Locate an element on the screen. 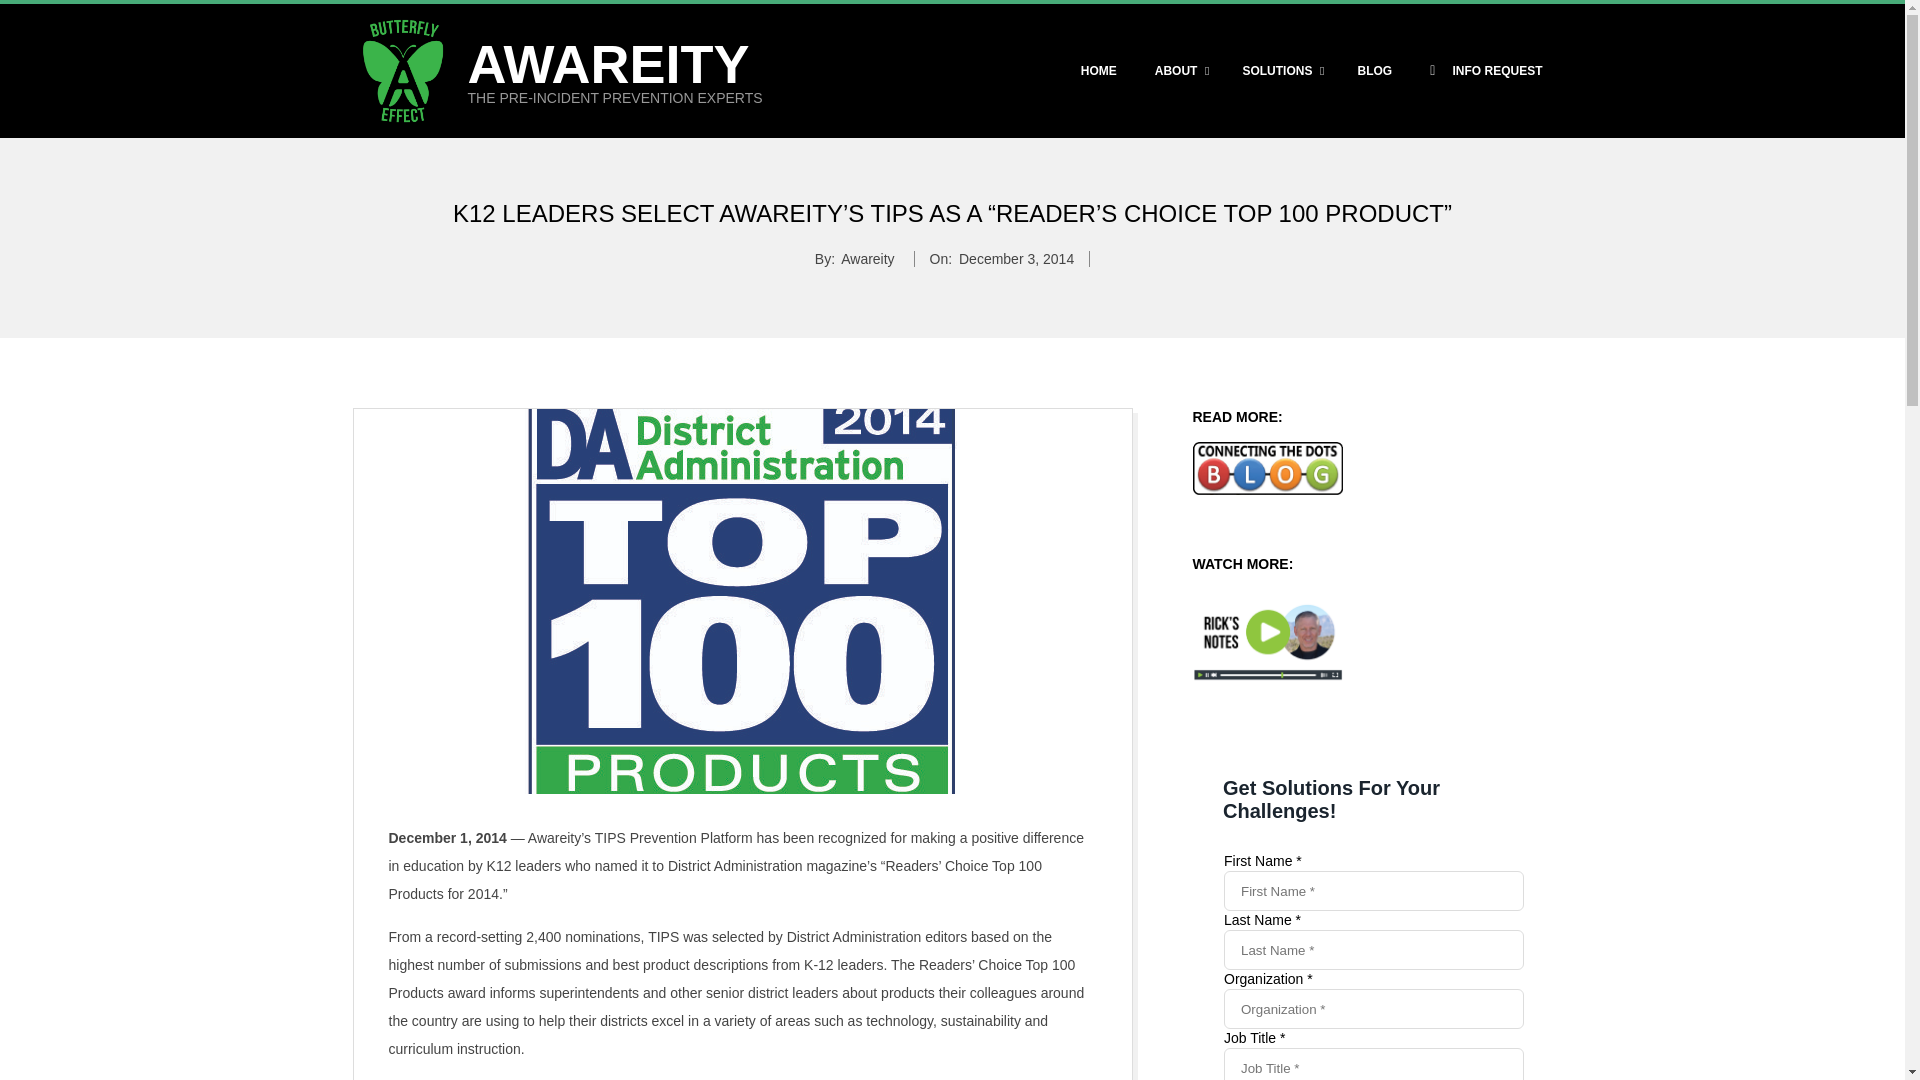 The width and height of the screenshot is (1920, 1080). ABOUT is located at coordinates (1180, 71).